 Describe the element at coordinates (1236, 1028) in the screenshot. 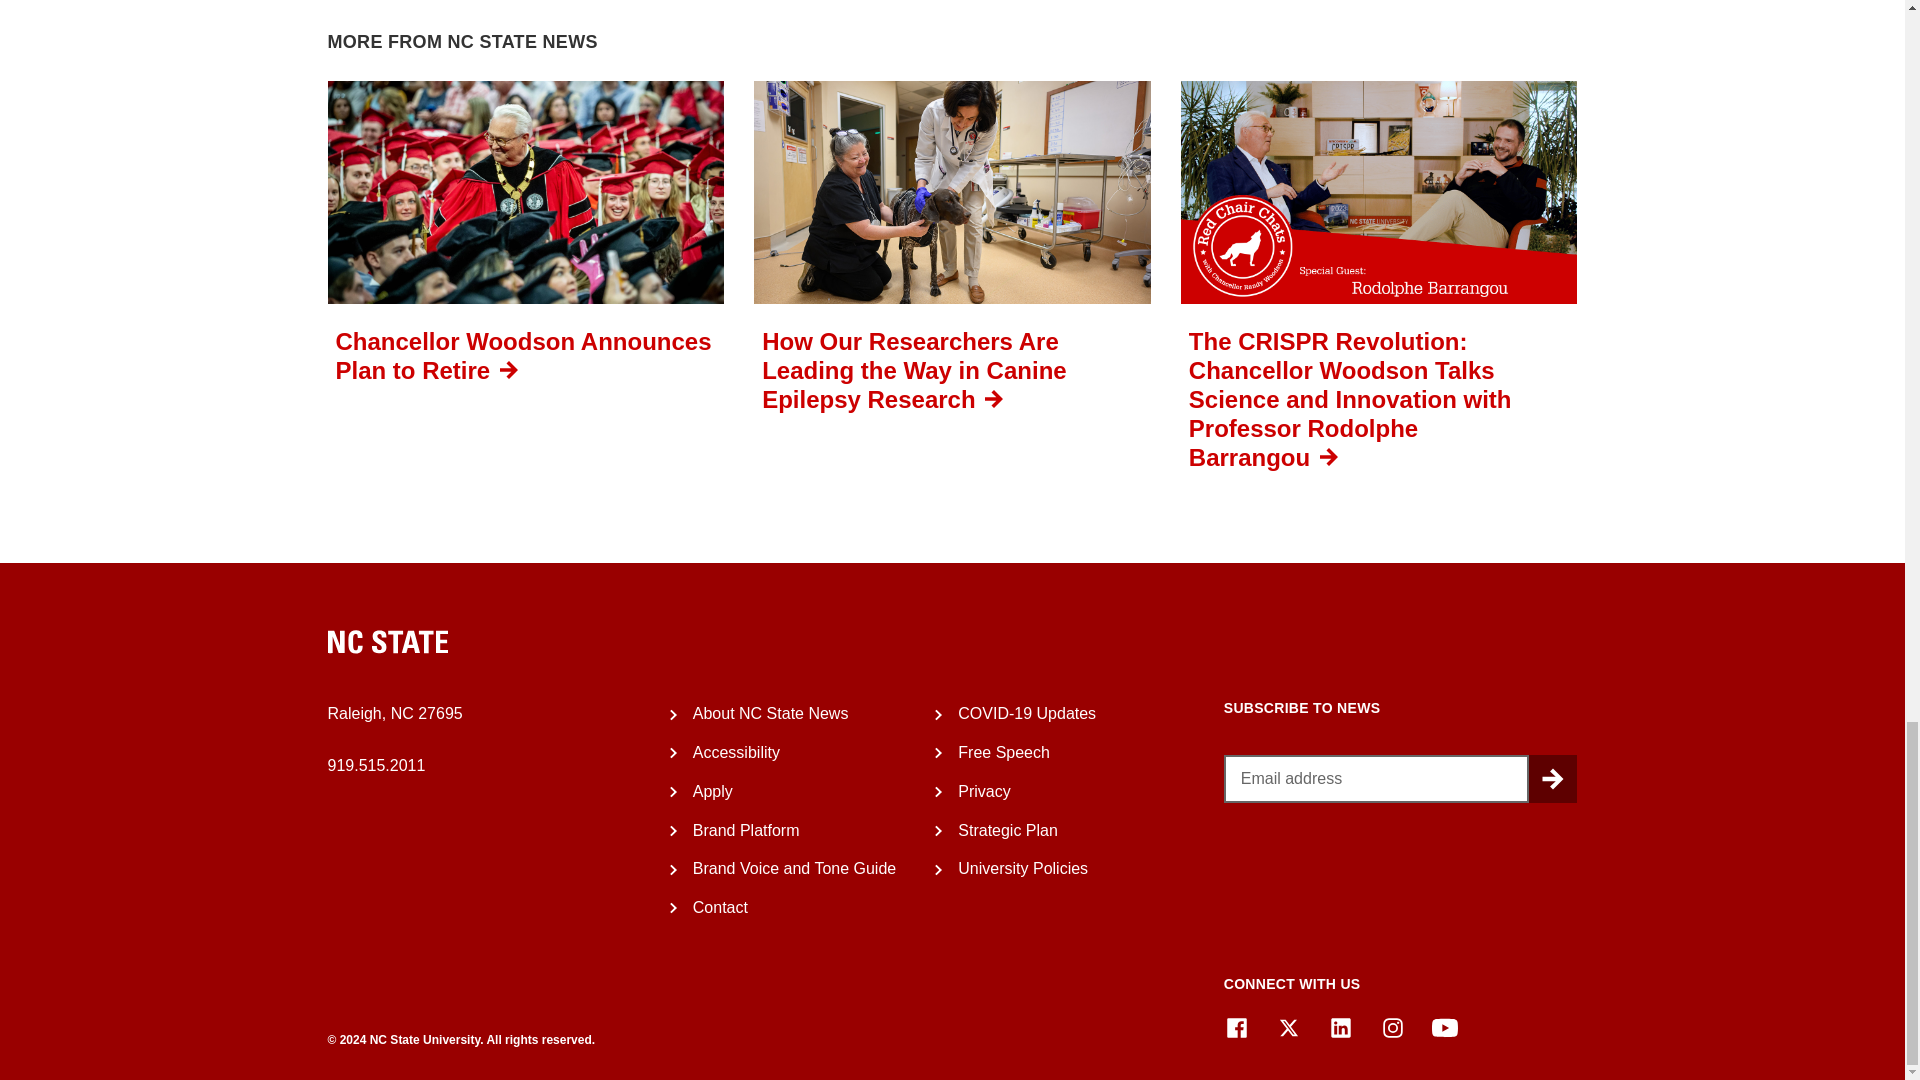

I see `Facebook` at that location.